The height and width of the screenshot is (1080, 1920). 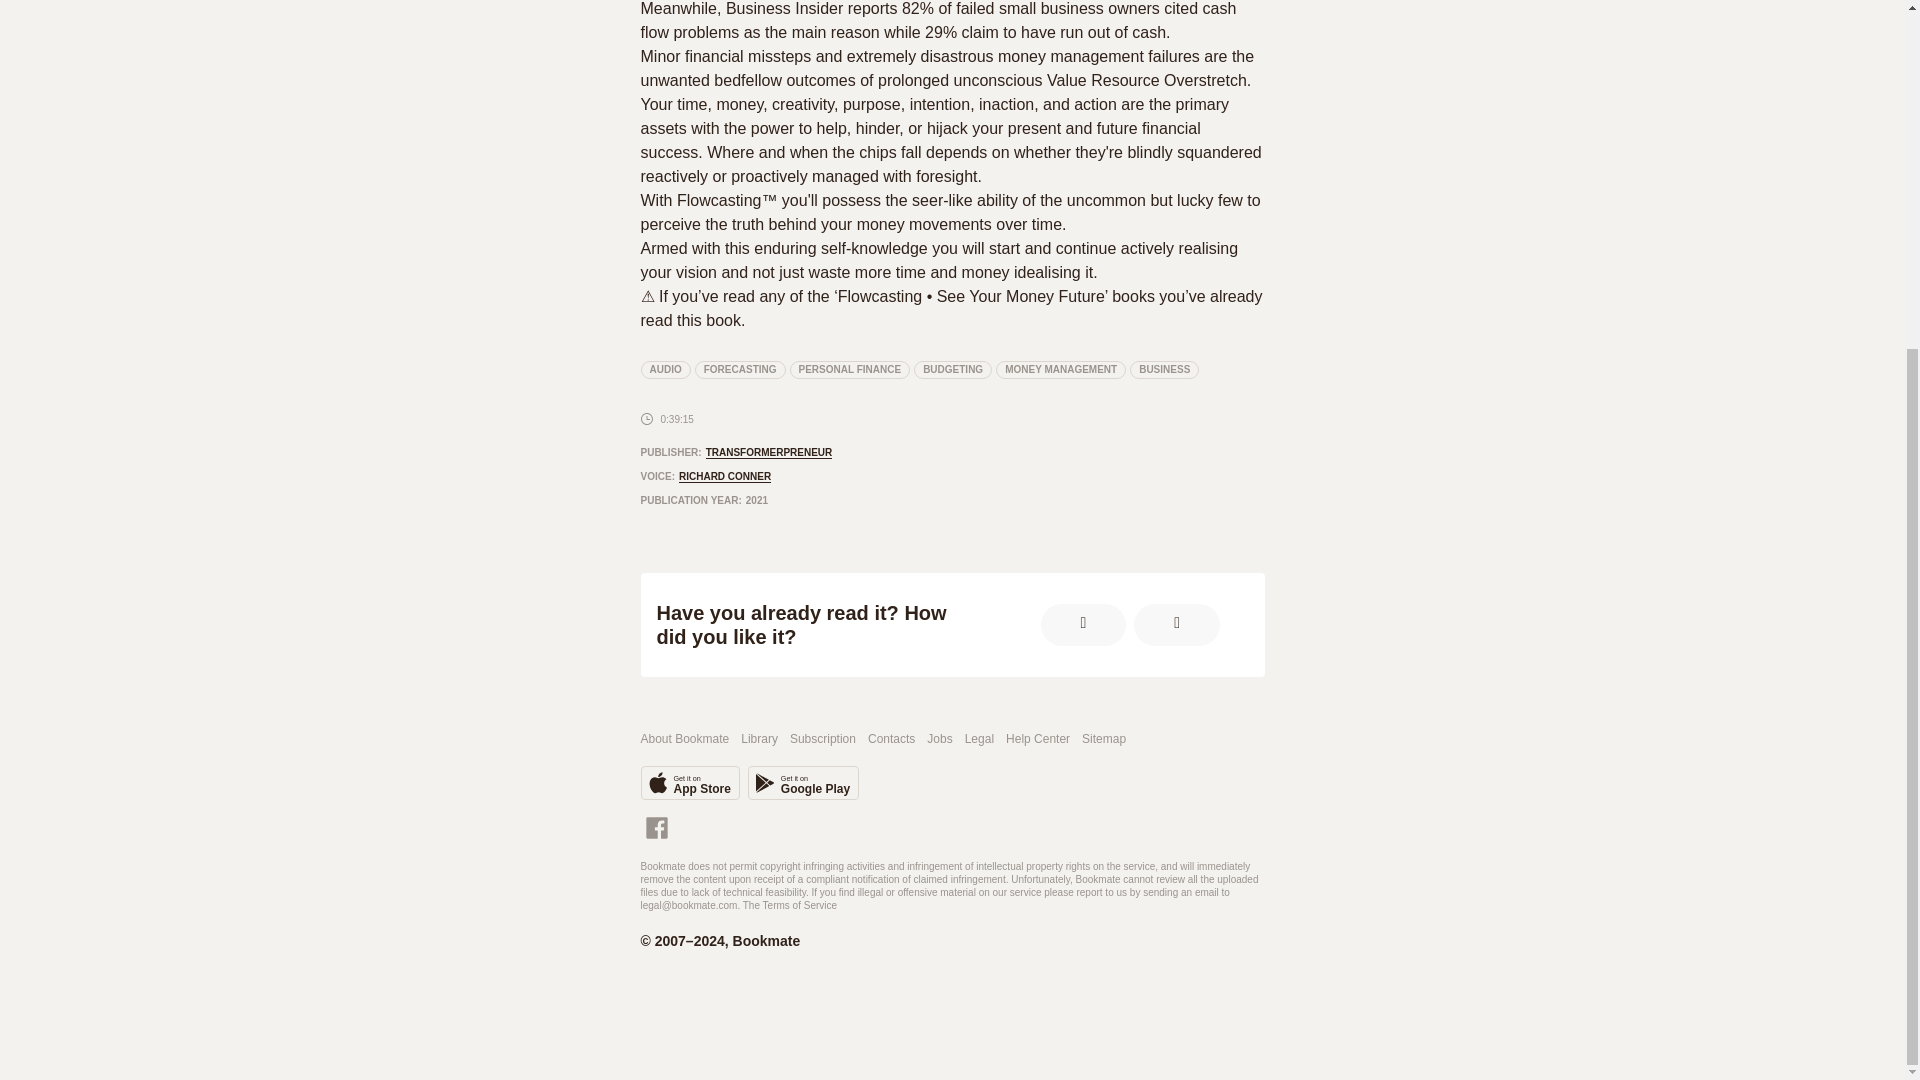 What do you see at coordinates (1164, 370) in the screenshot?
I see `BUSINESS` at bounding box center [1164, 370].